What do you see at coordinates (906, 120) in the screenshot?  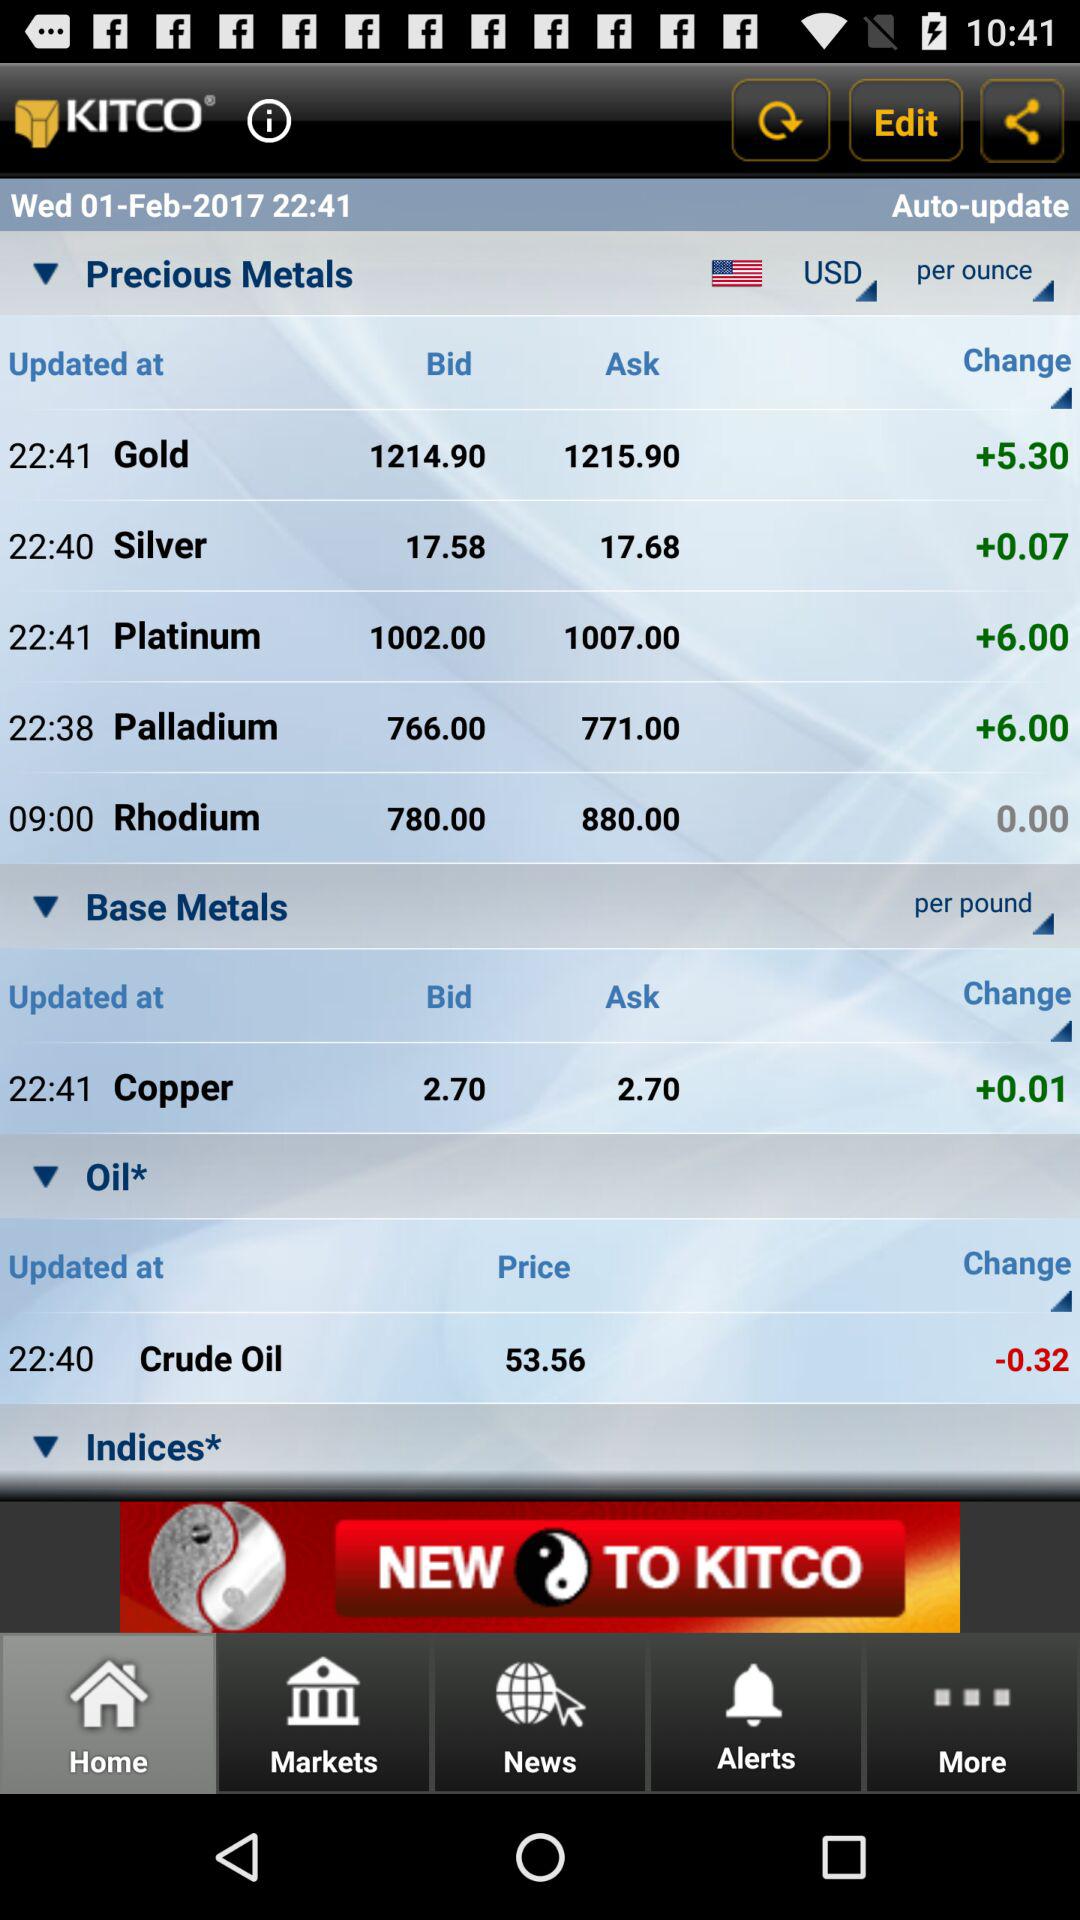 I see `choose the app above auto-update` at bounding box center [906, 120].